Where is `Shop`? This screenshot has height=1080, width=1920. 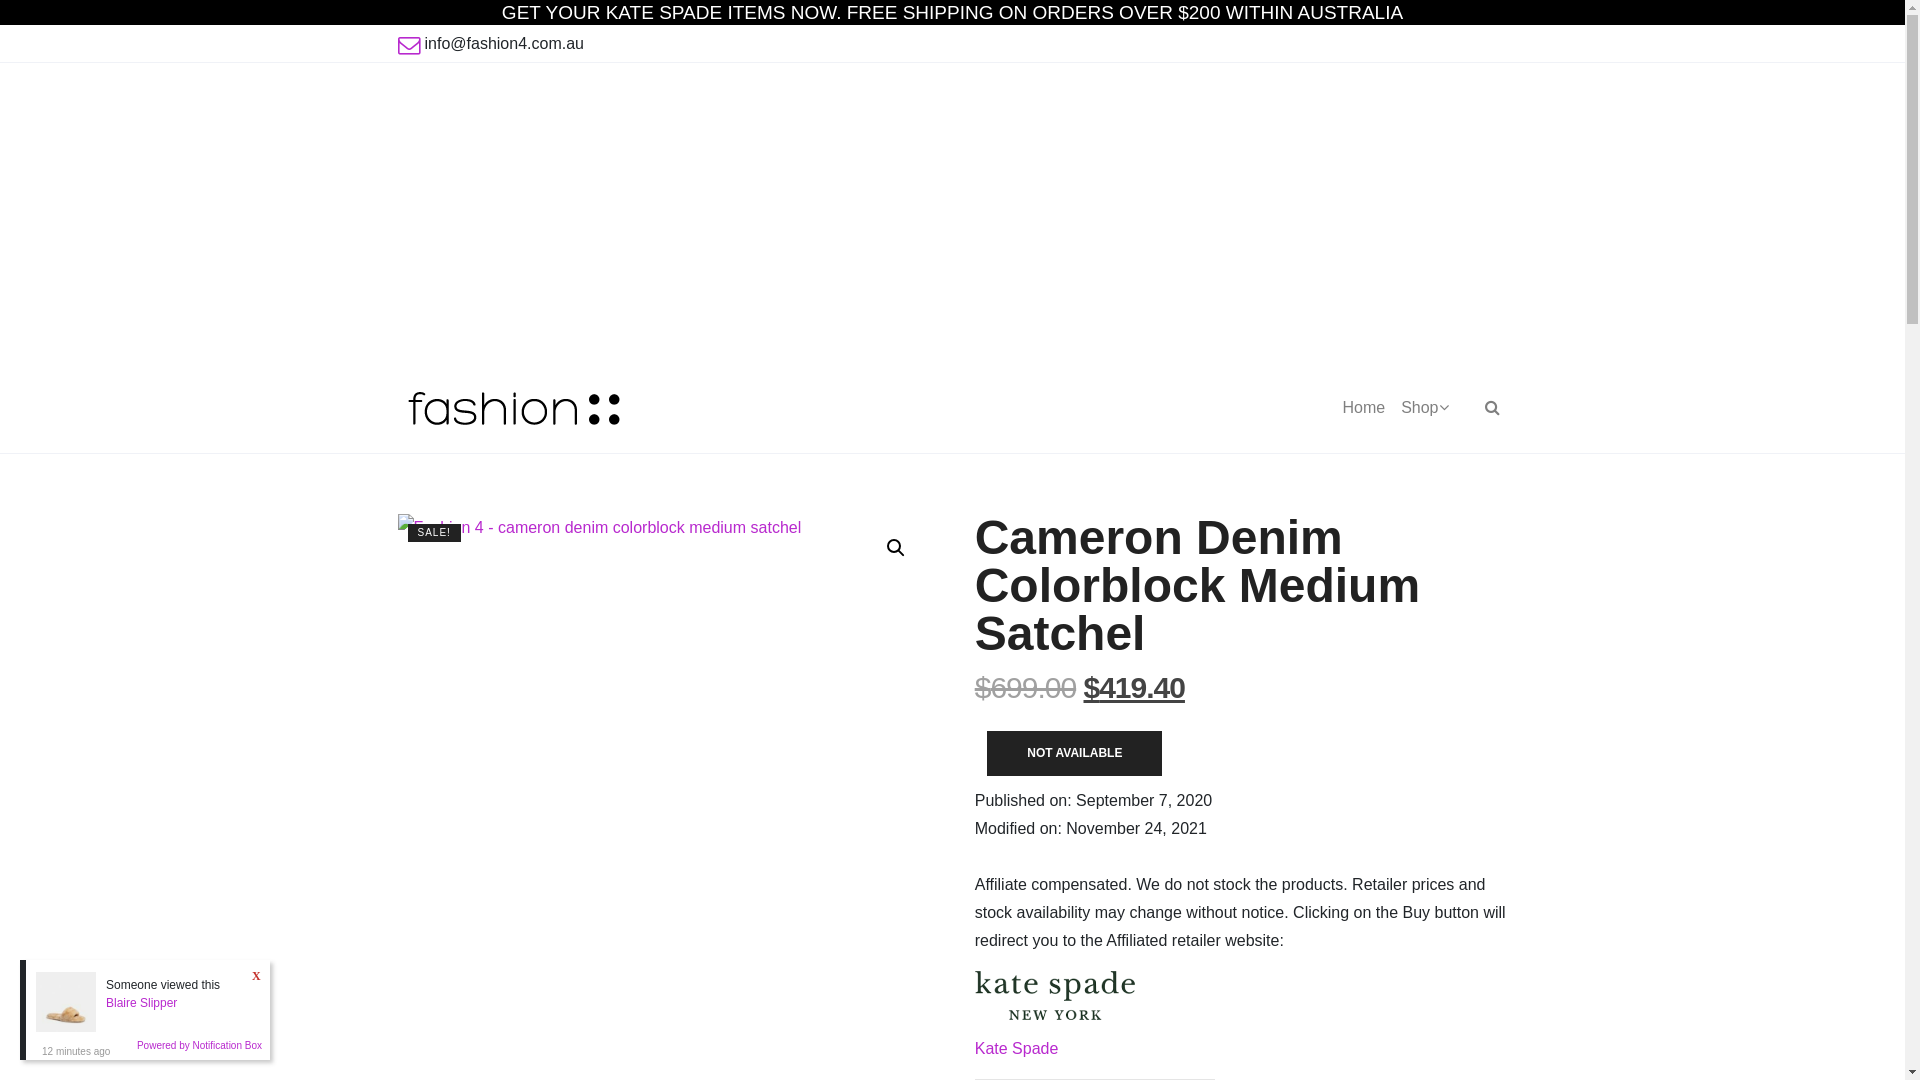 Shop is located at coordinates (1424, 408).